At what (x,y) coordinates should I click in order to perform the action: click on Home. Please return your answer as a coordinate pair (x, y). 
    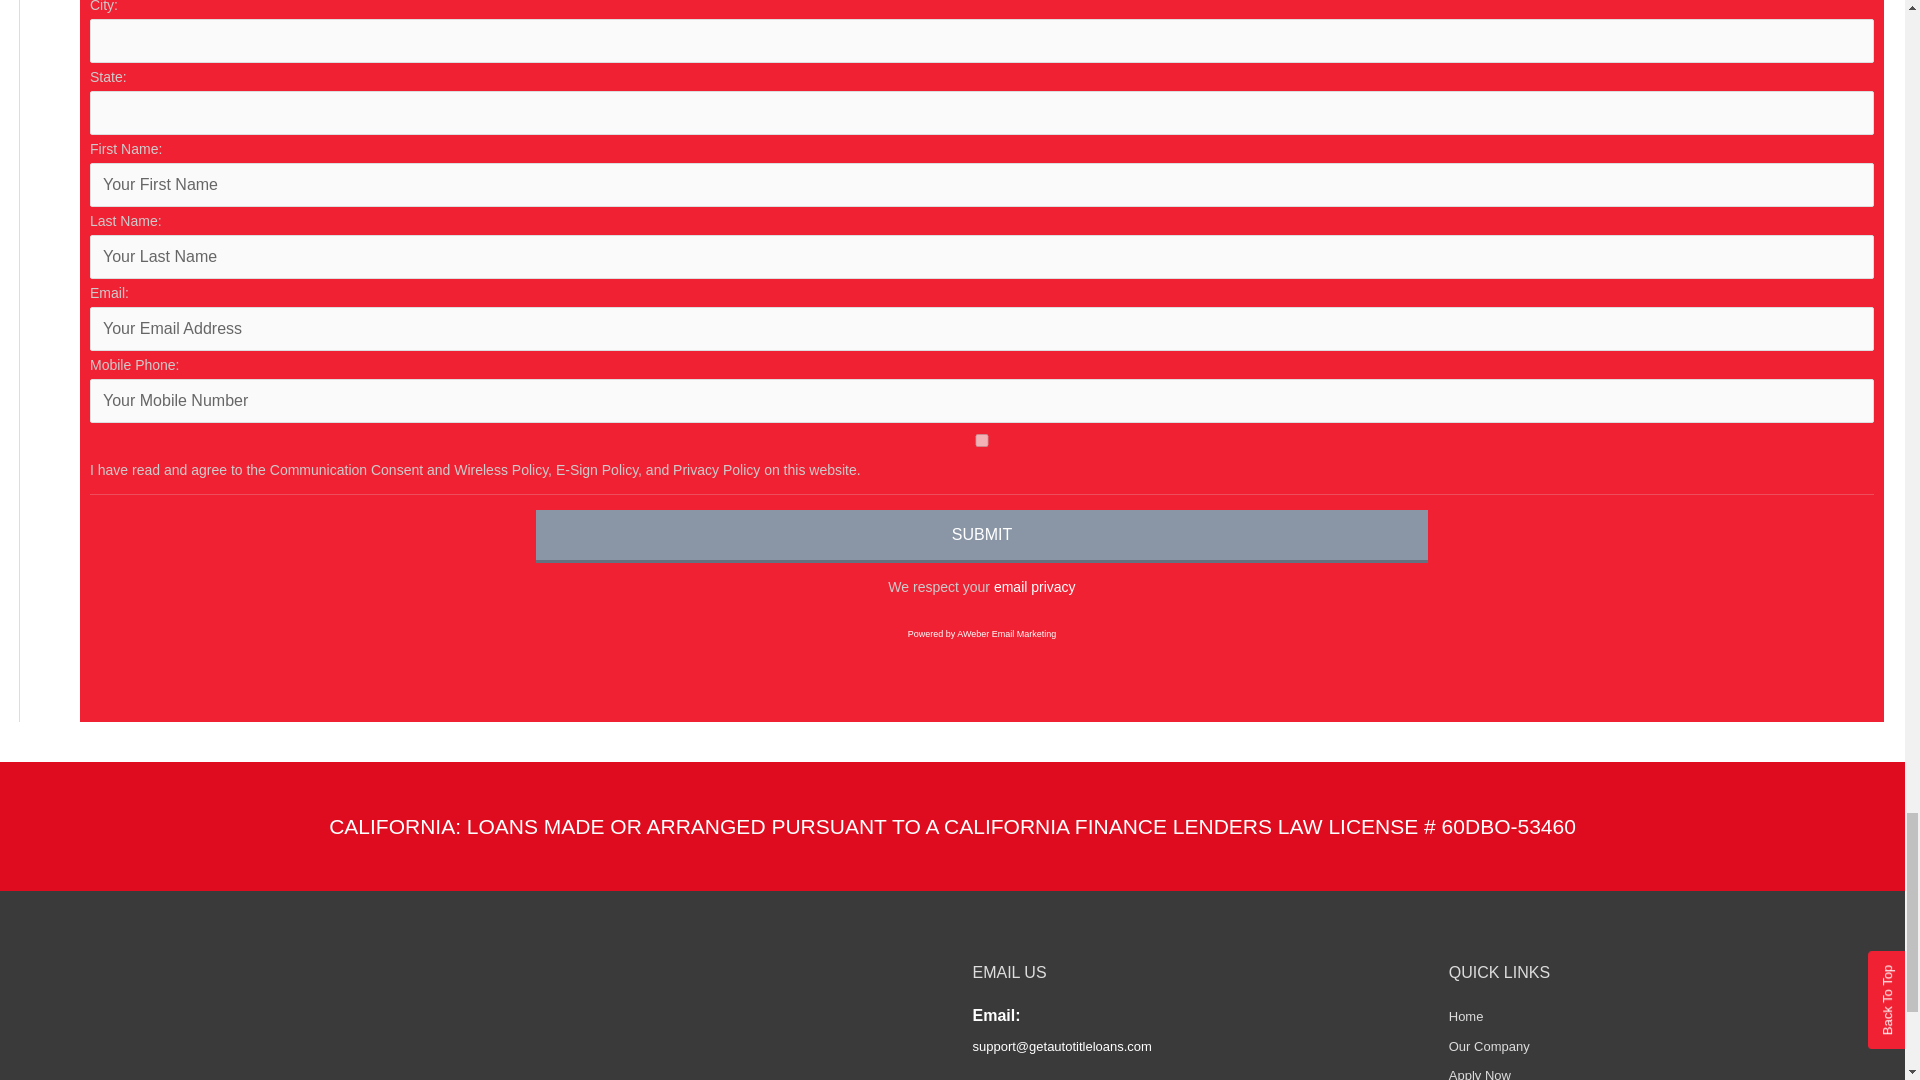
    Looking at the image, I should click on (1466, 1016).